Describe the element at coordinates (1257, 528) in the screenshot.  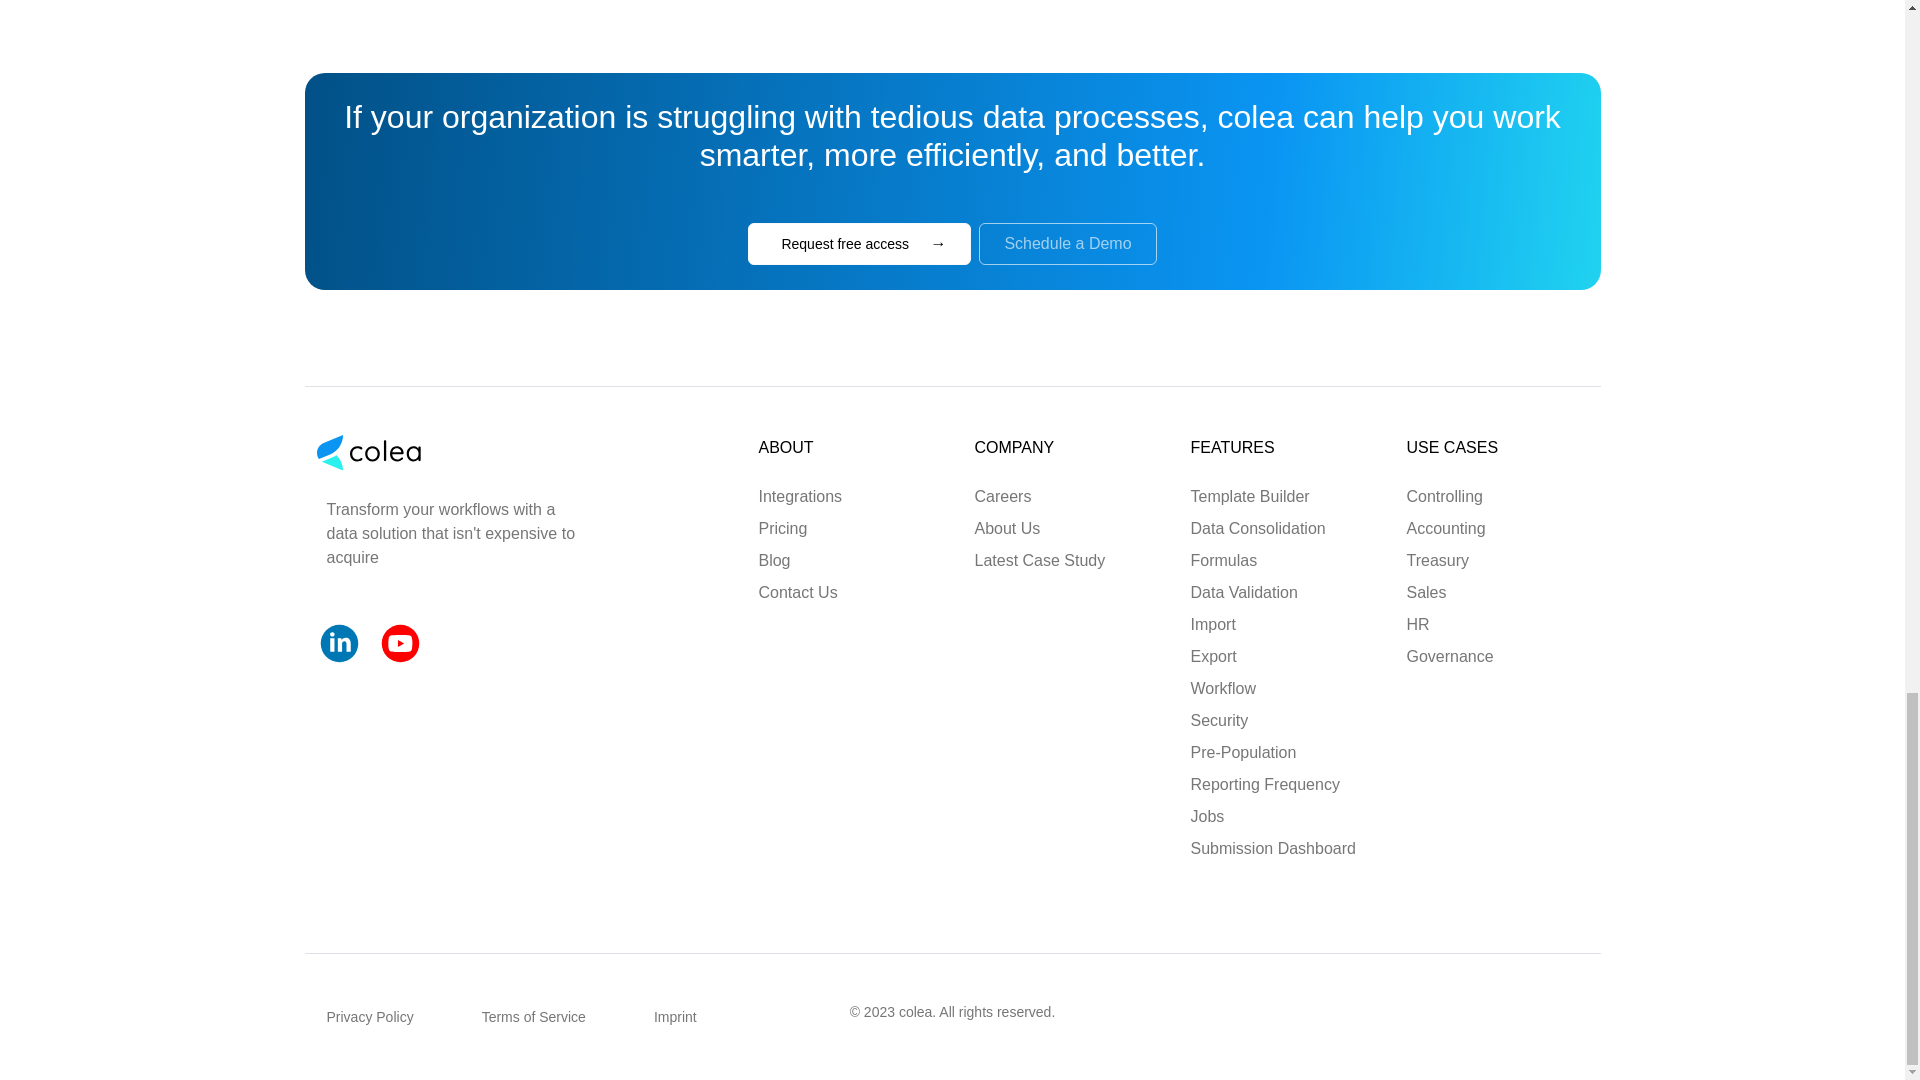
I see `Data Consolidation` at that location.